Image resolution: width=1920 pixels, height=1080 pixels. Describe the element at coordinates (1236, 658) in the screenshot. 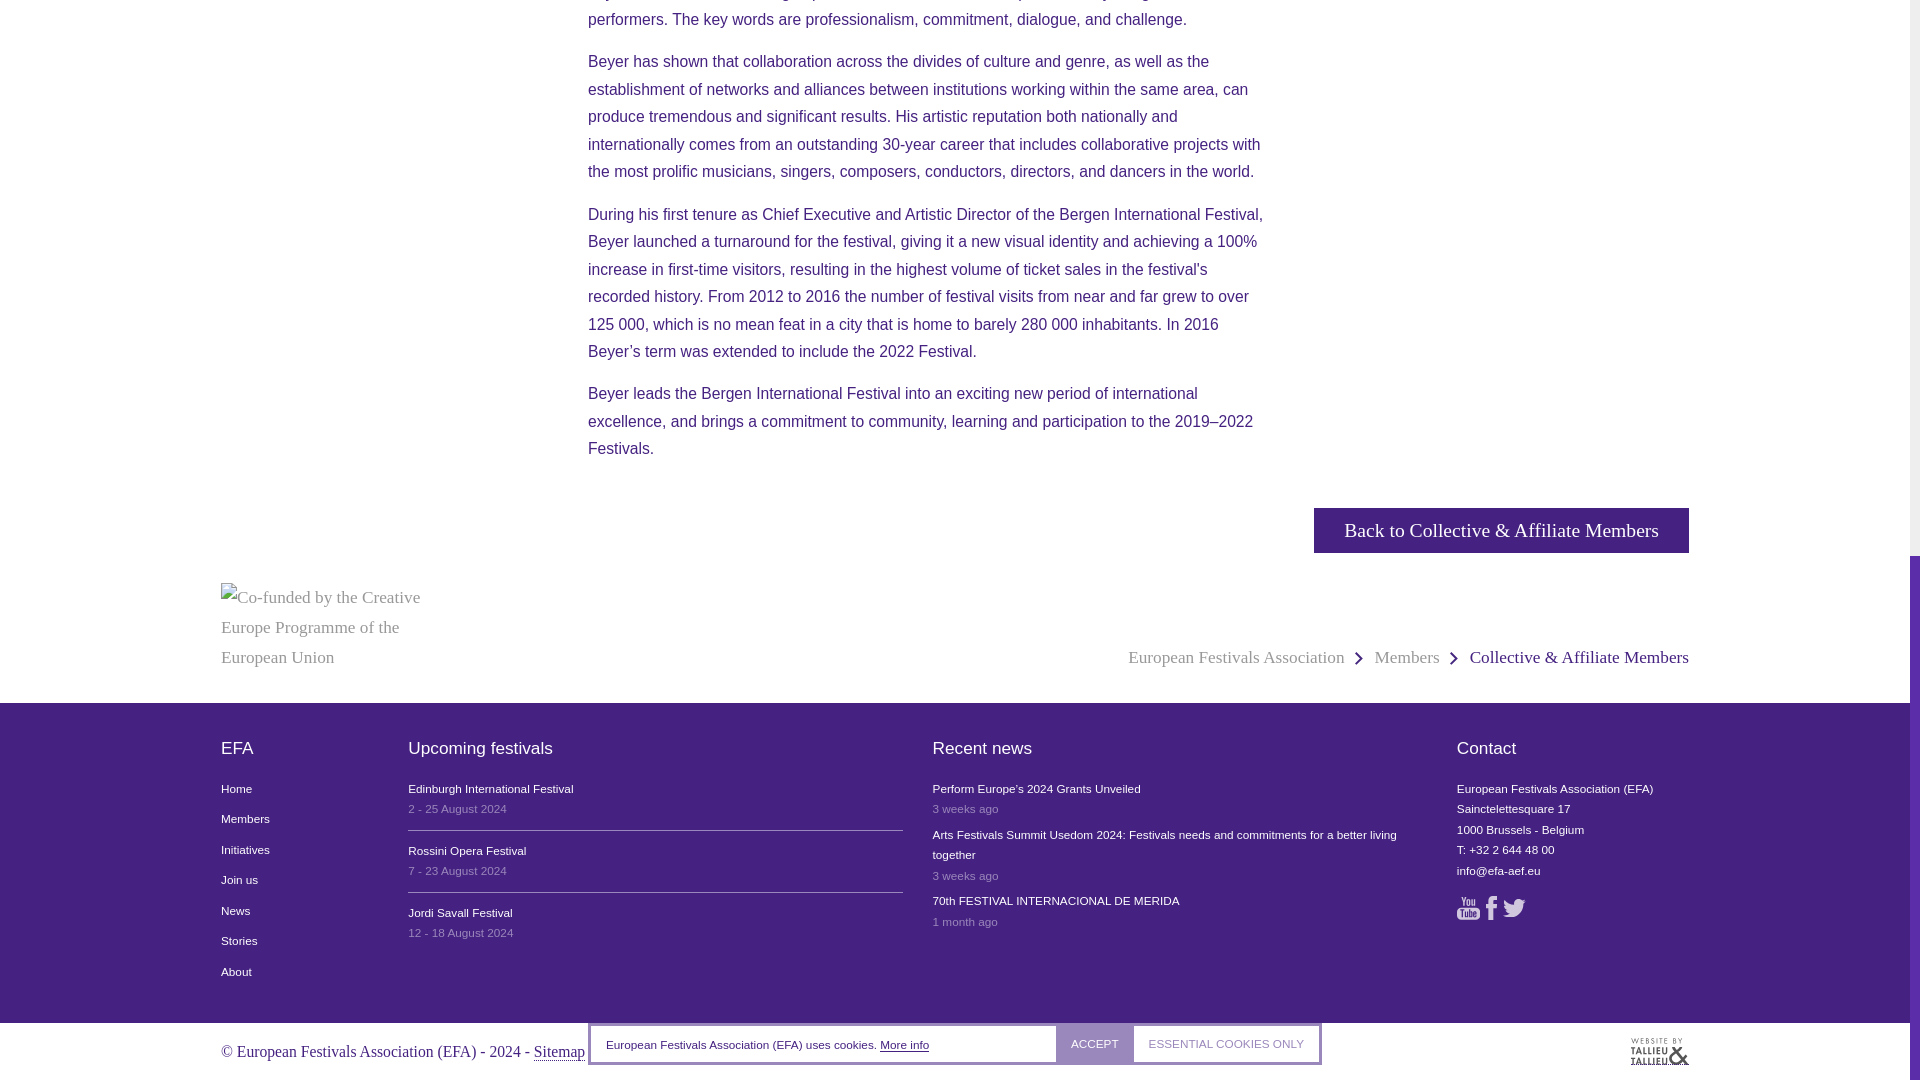

I see `Members` at that location.